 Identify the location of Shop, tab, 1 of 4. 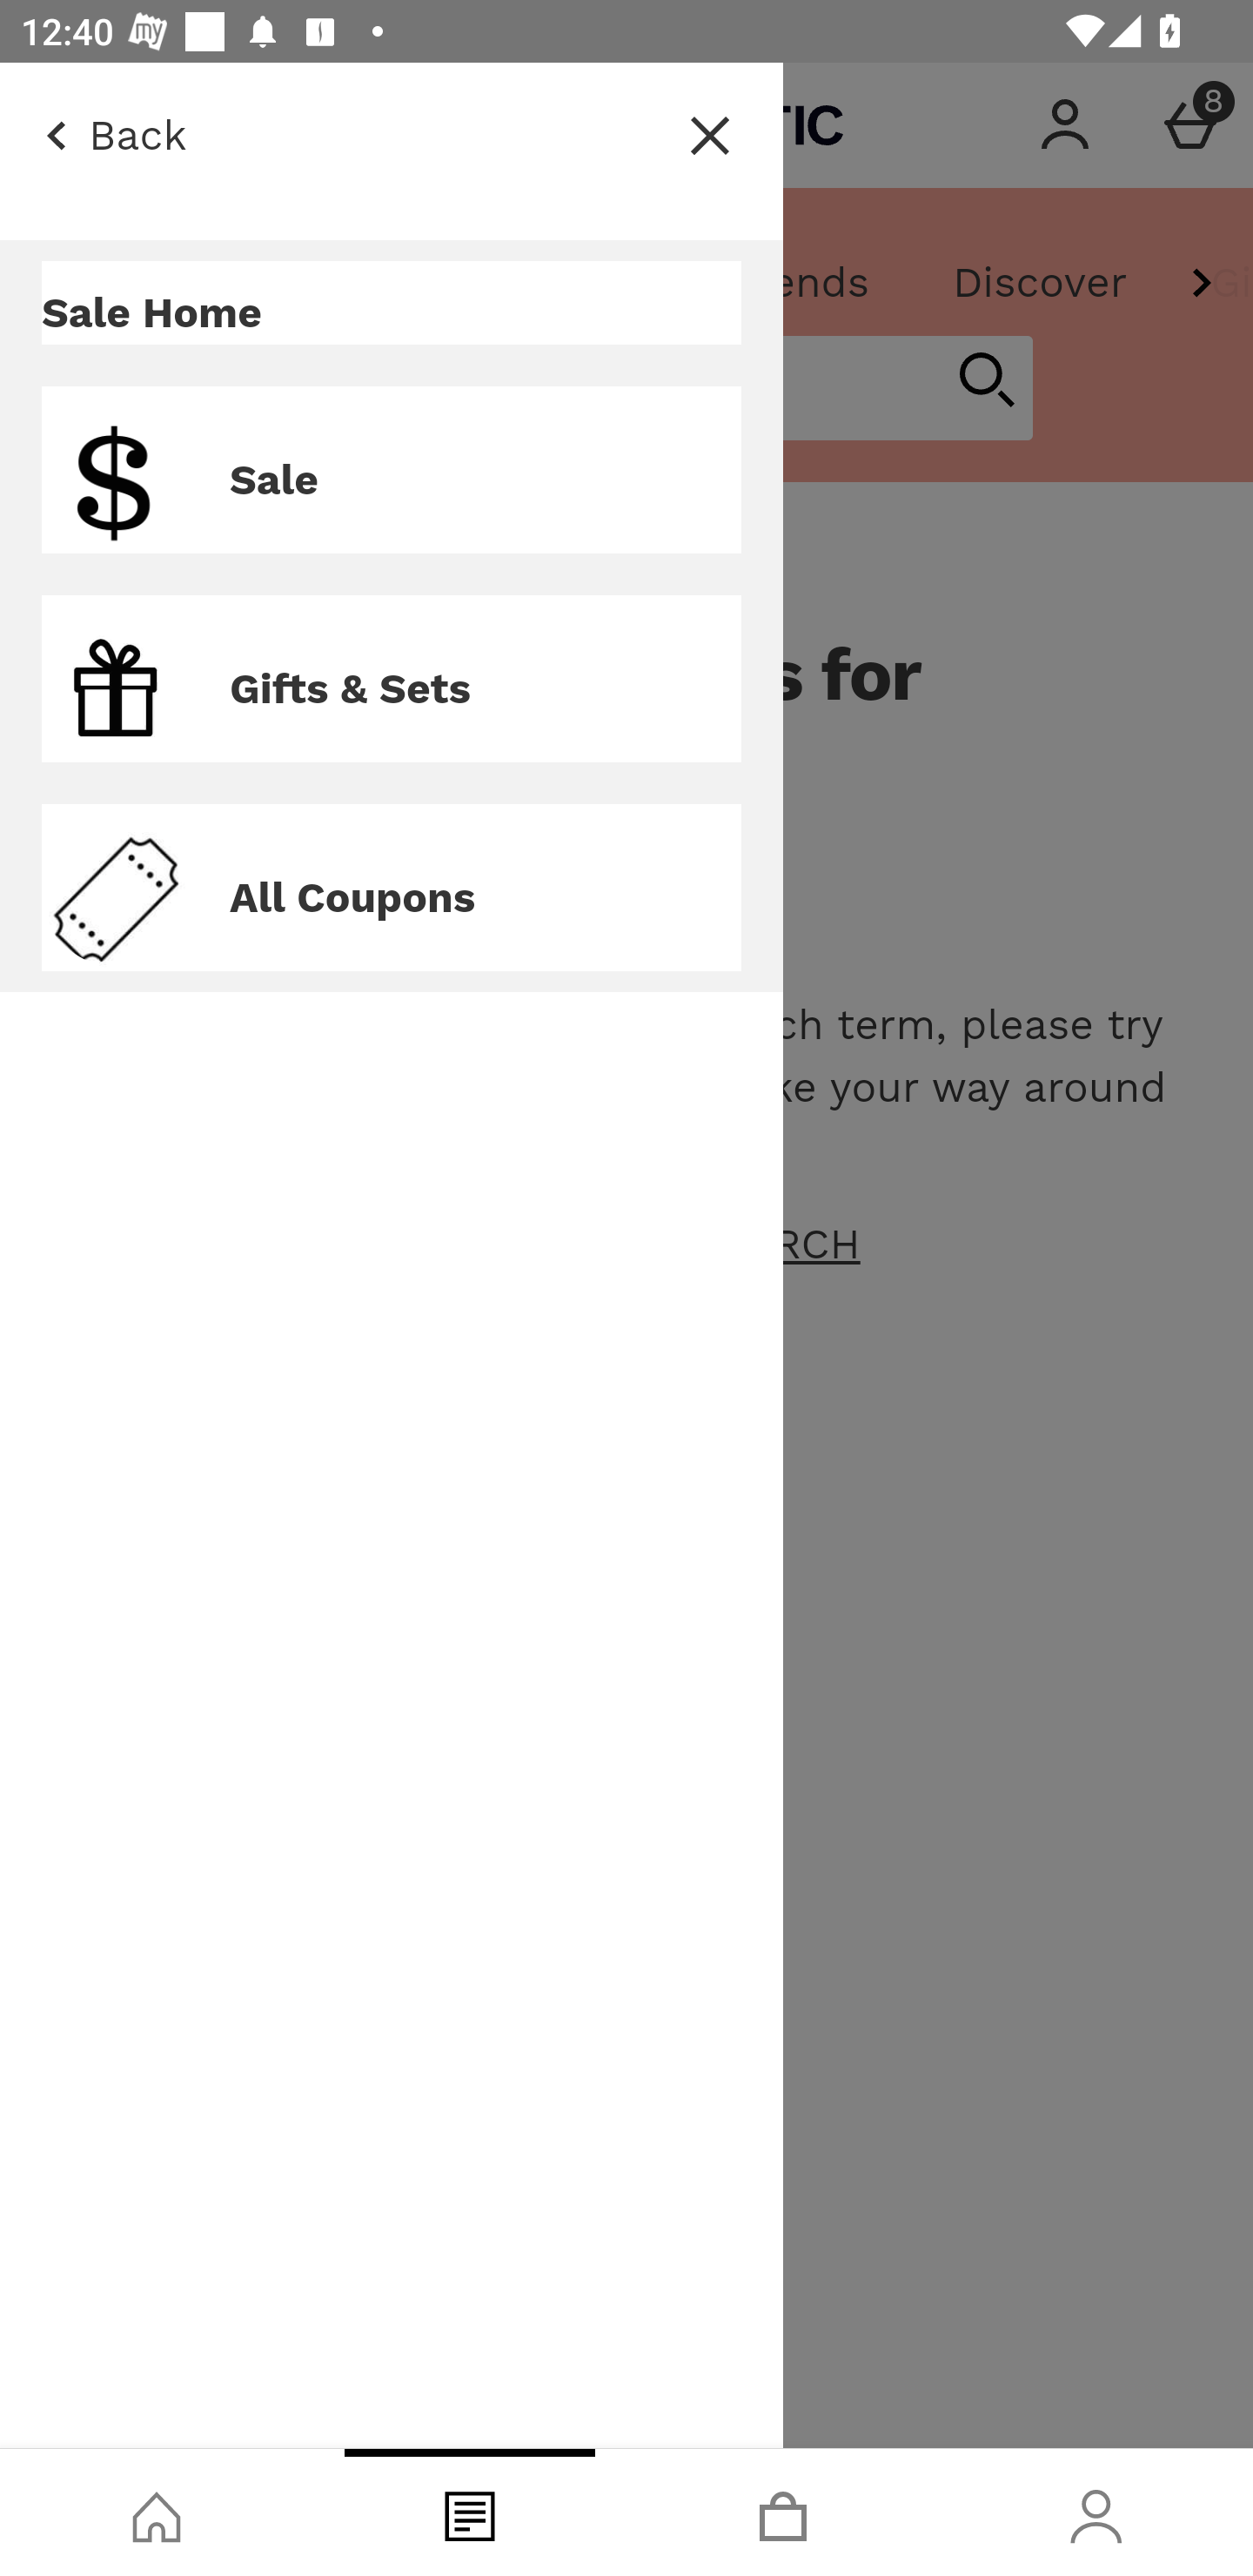
(157, 2512).